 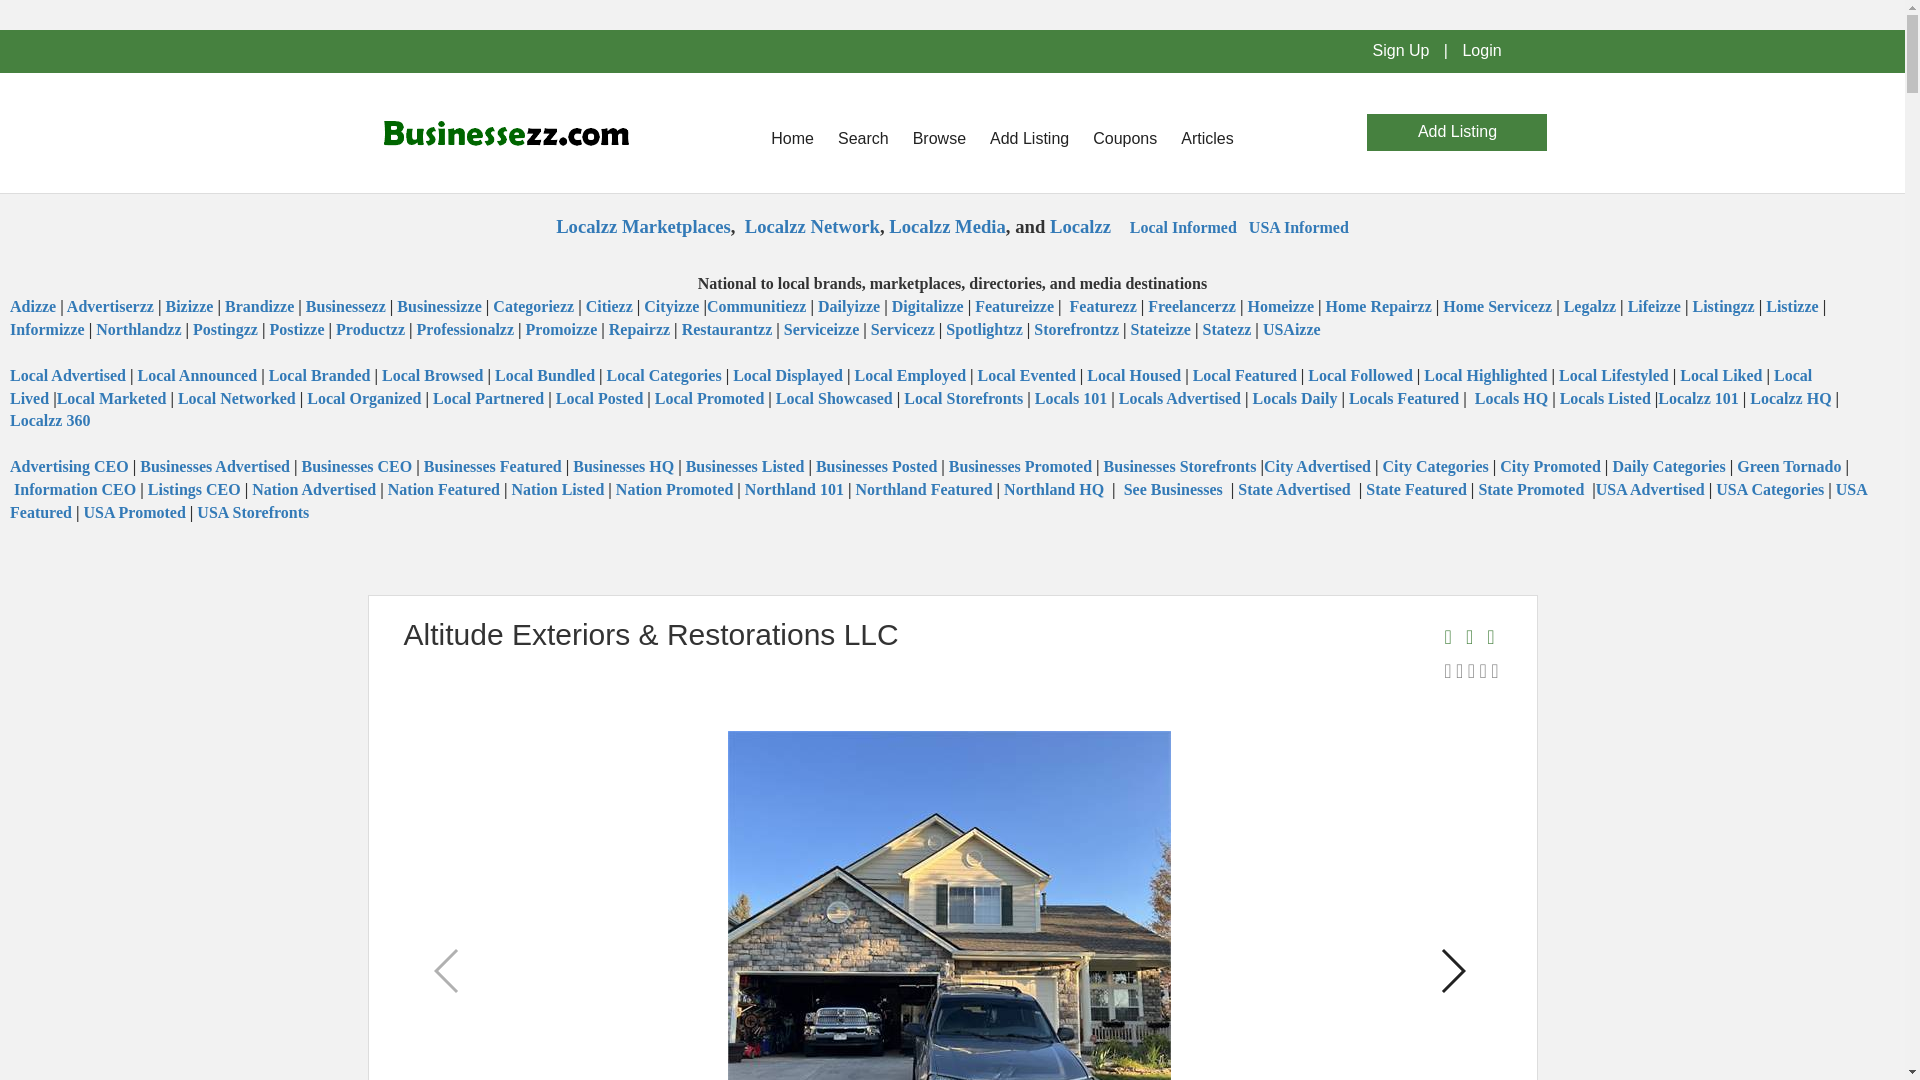 I want to click on Home Repairzz, so click(x=1379, y=306).